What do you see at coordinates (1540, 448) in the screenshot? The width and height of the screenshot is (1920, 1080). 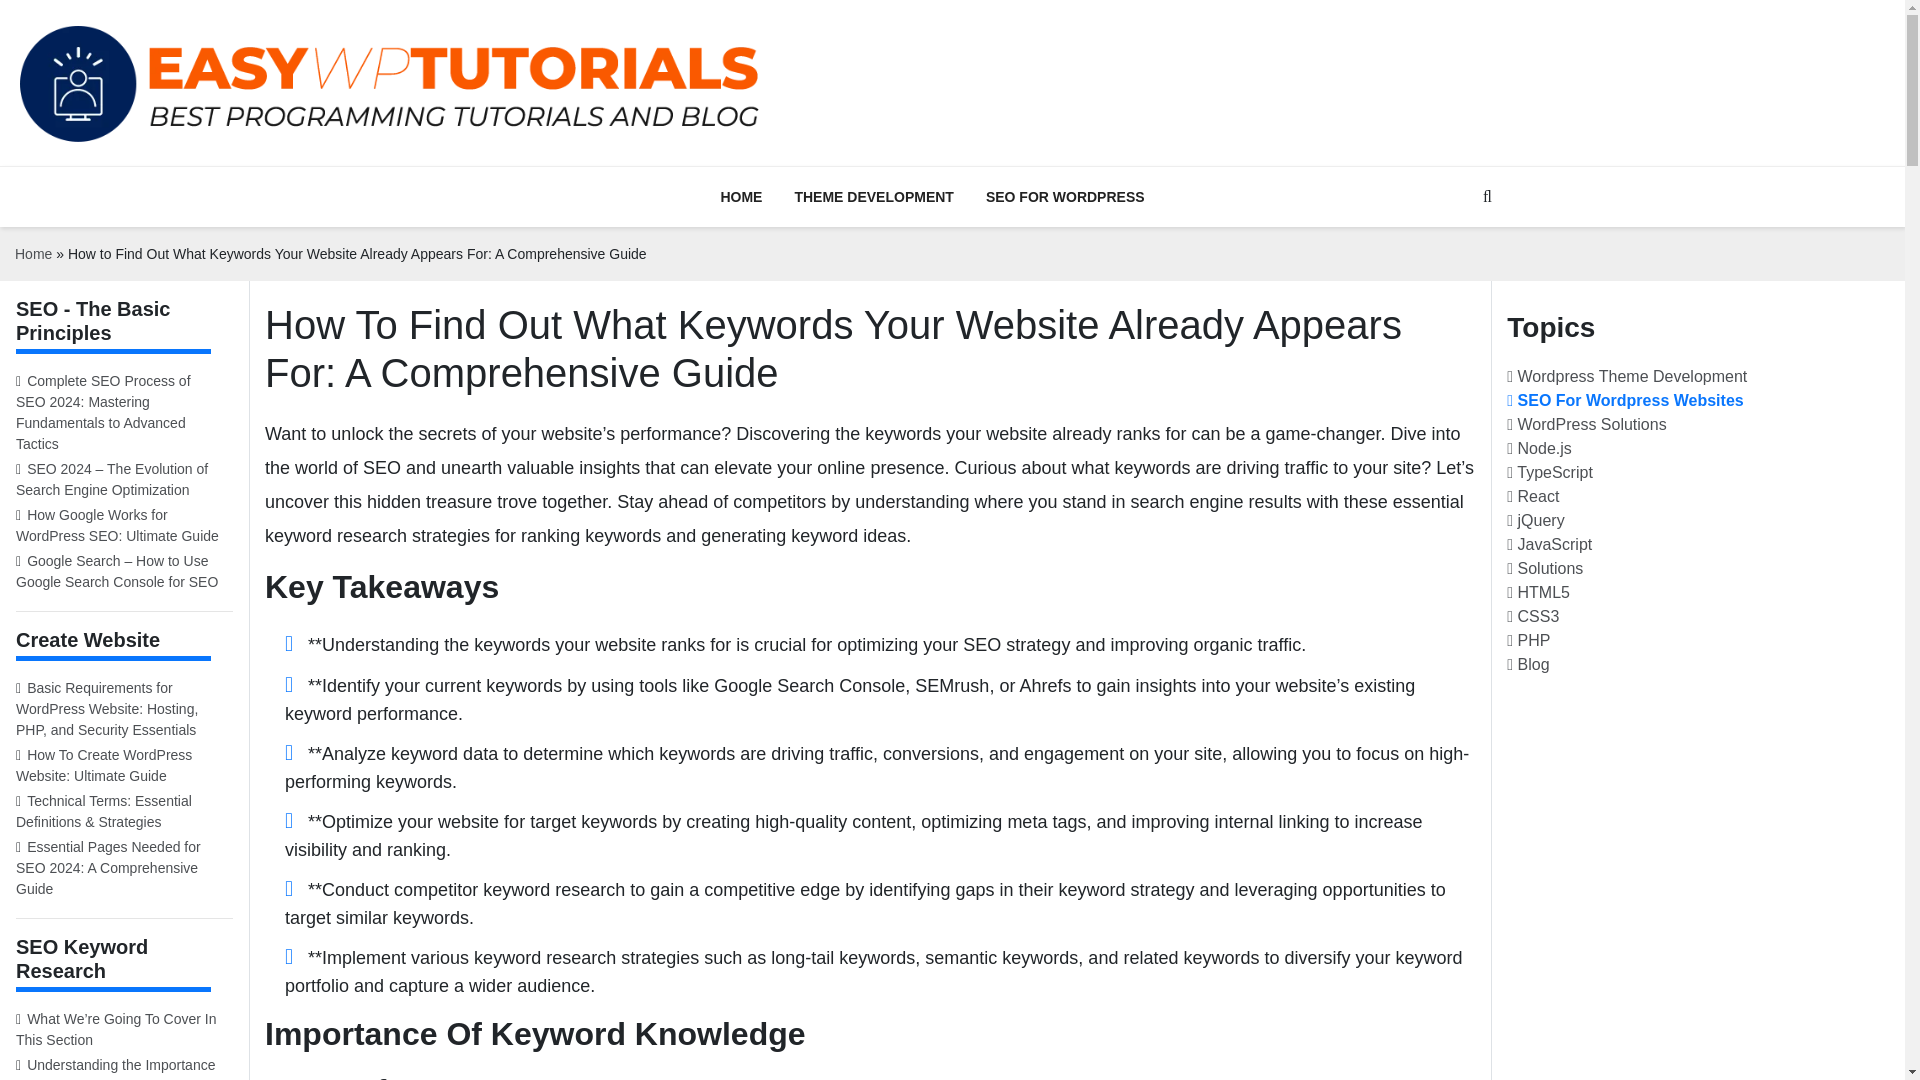 I see `Node.js` at bounding box center [1540, 448].